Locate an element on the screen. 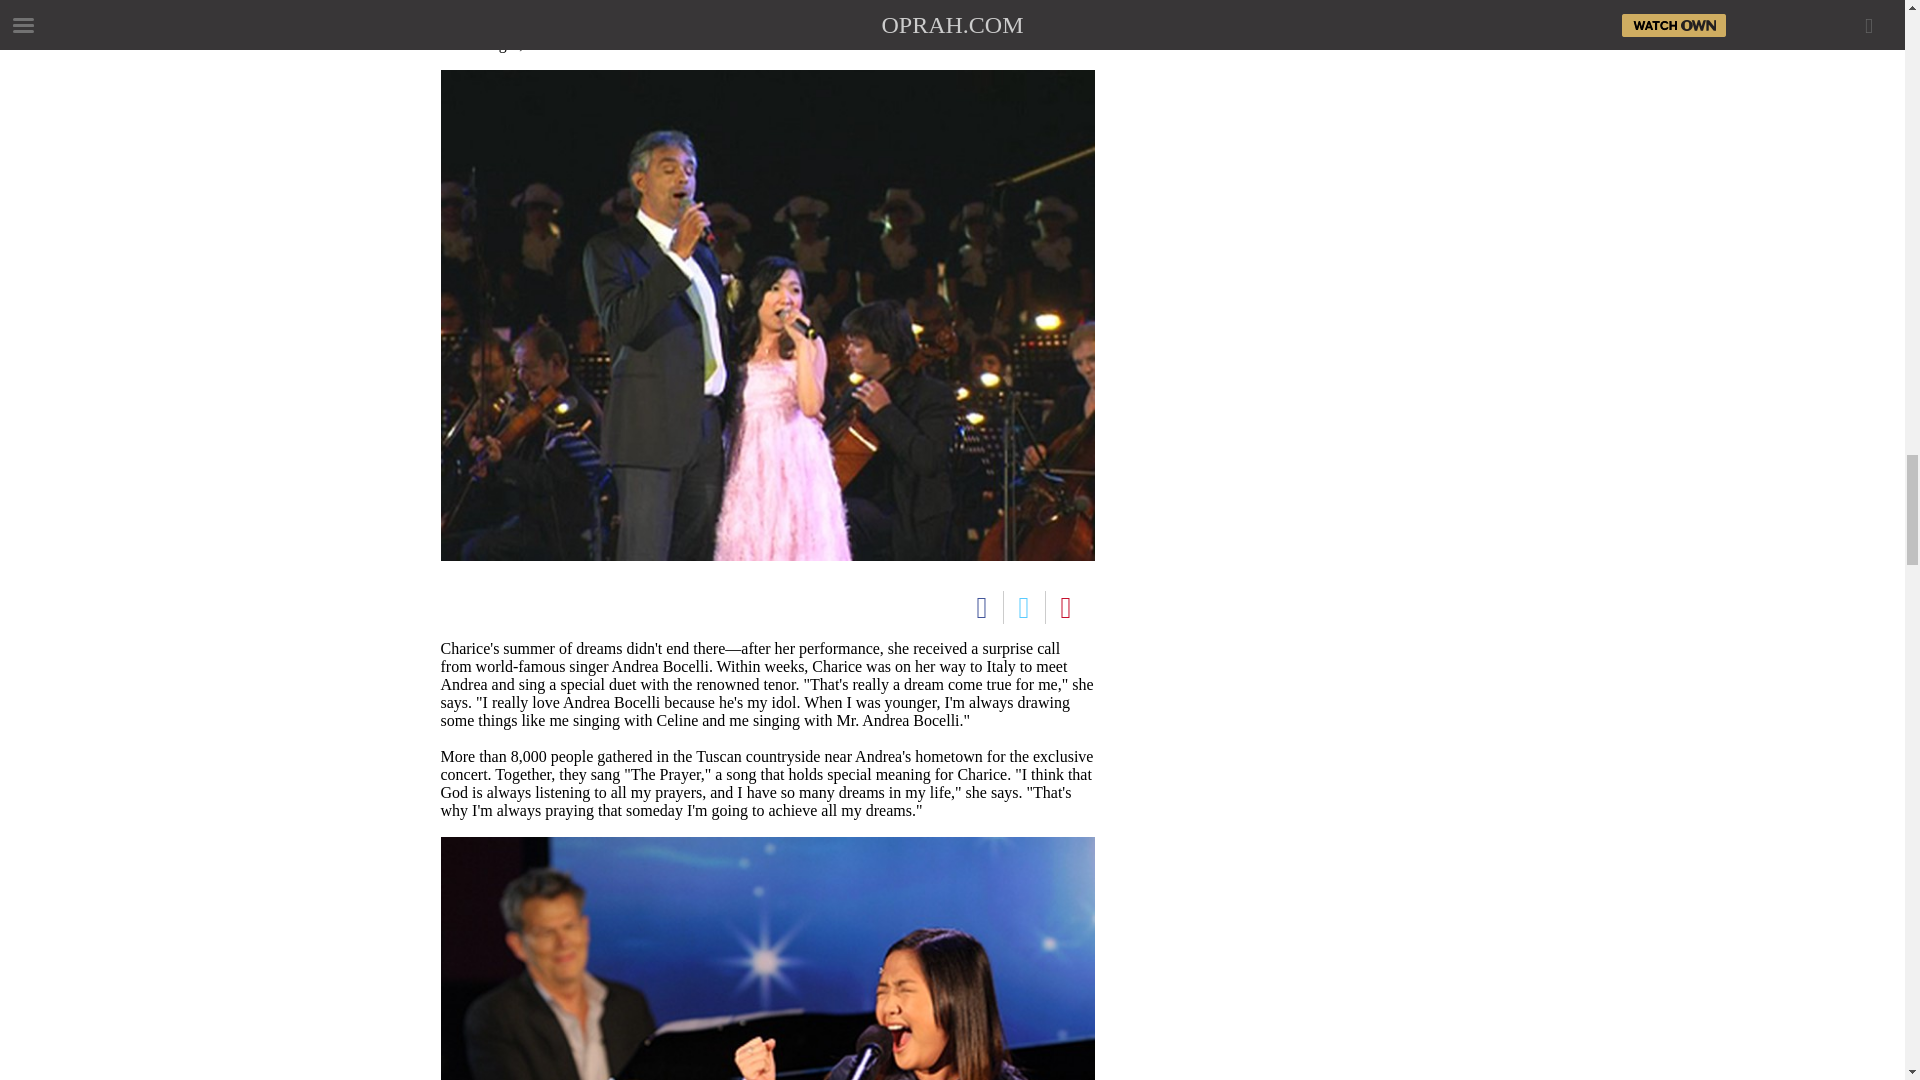 The height and width of the screenshot is (1080, 1920). Charice Pempengco sings "My Heart Will Go On." is located at coordinates (766, 958).